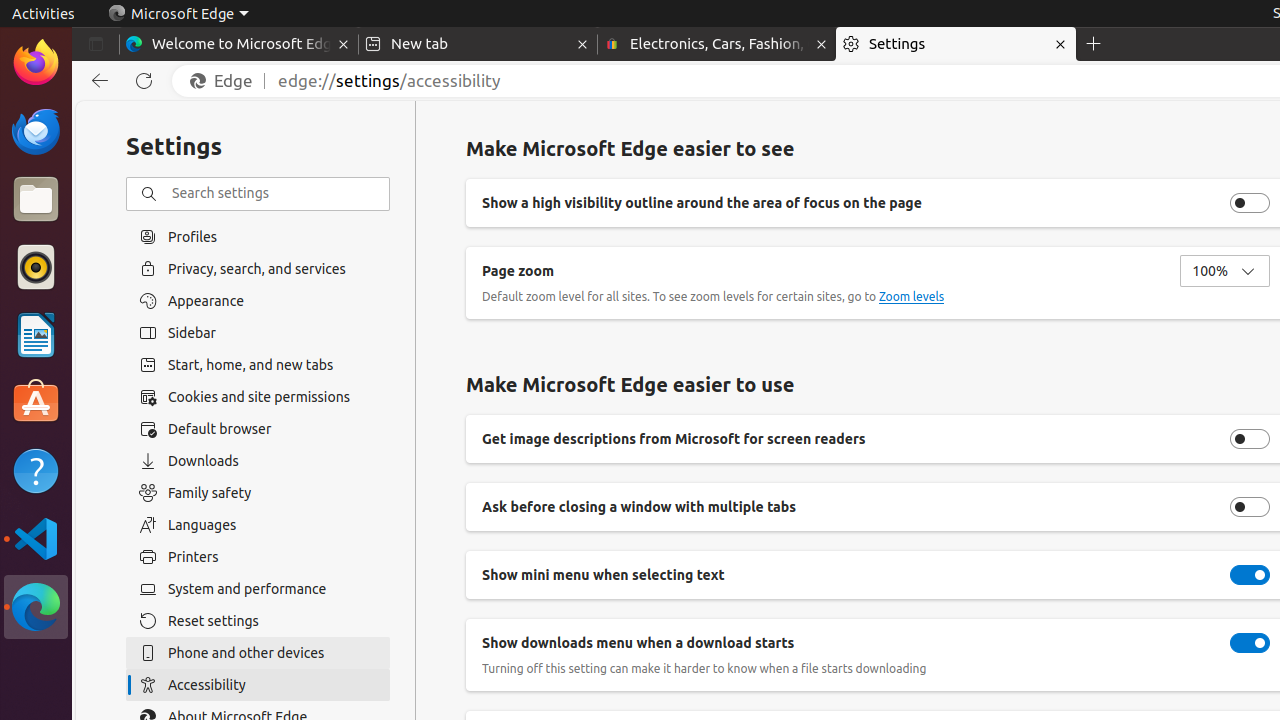  What do you see at coordinates (258, 268) in the screenshot?
I see `Privacy, search, and services` at bounding box center [258, 268].